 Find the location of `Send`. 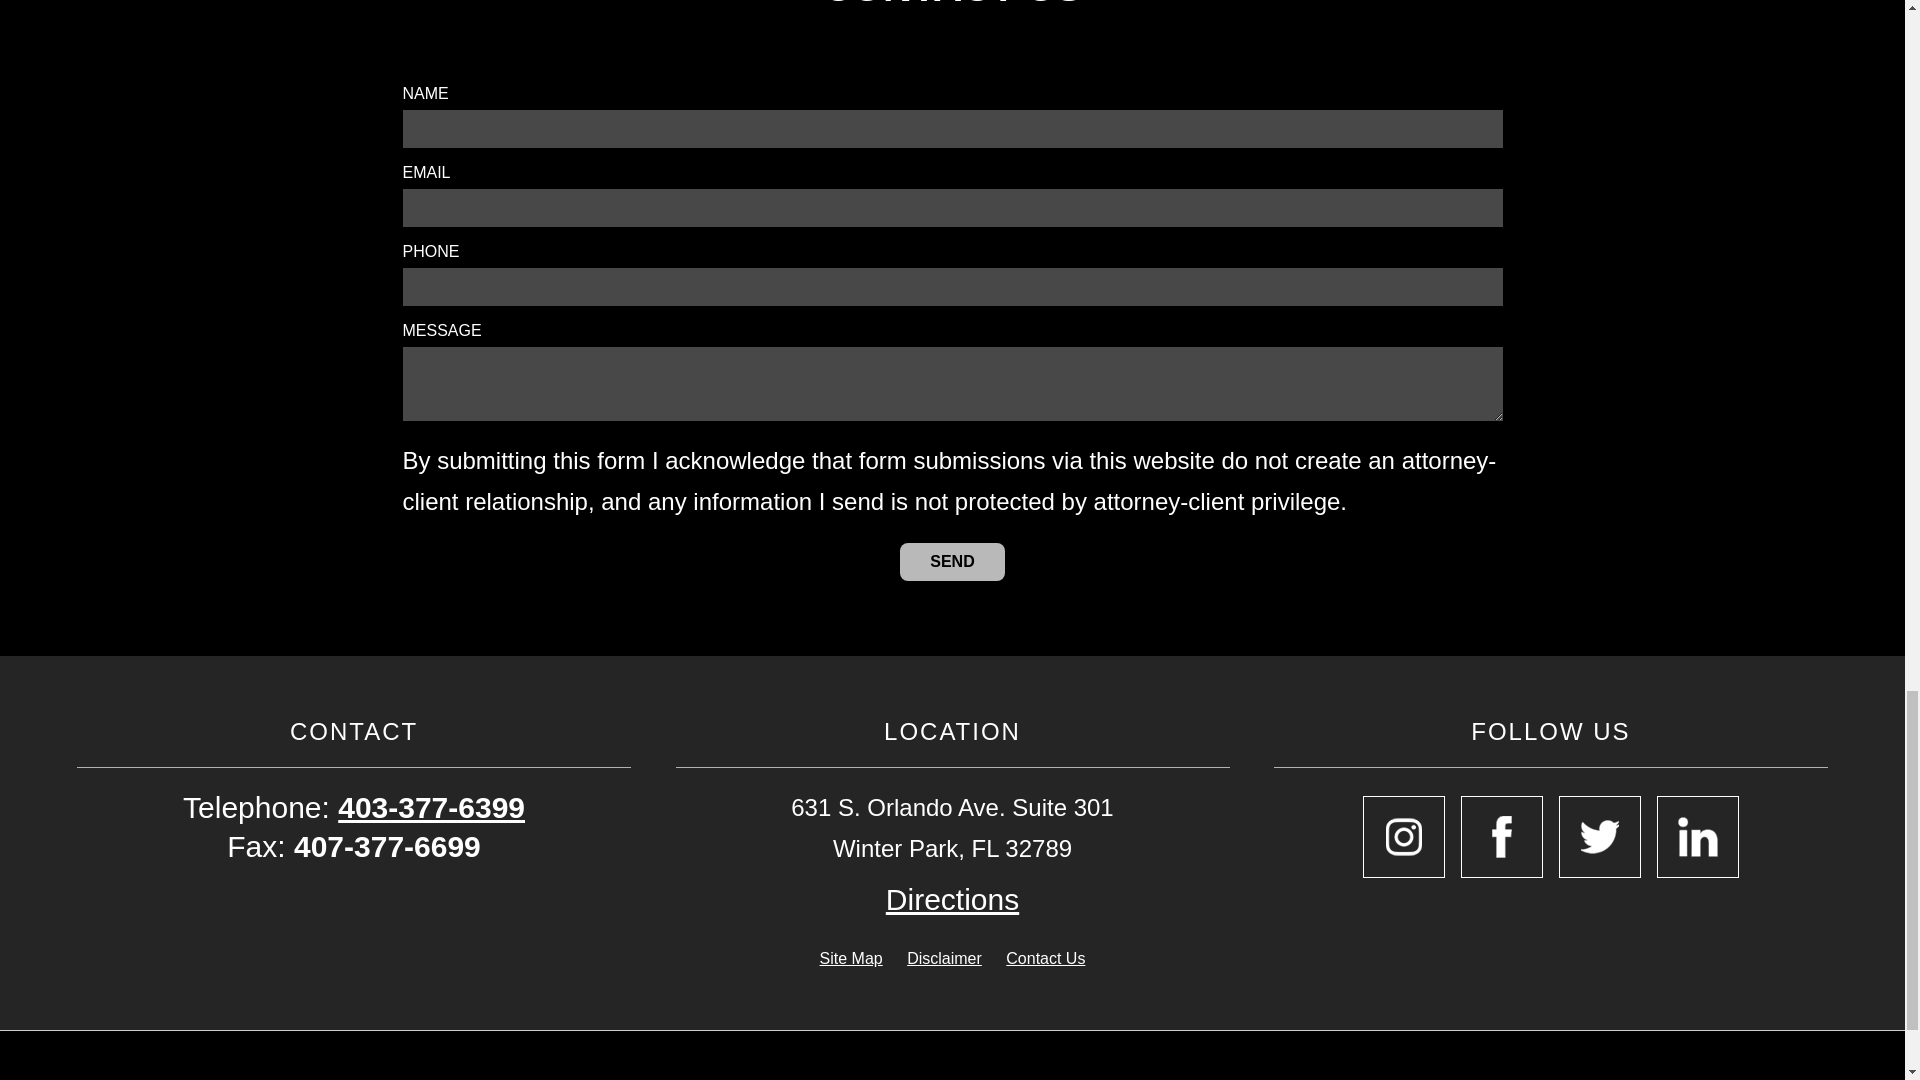

Send is located at coordinates (952, 562).